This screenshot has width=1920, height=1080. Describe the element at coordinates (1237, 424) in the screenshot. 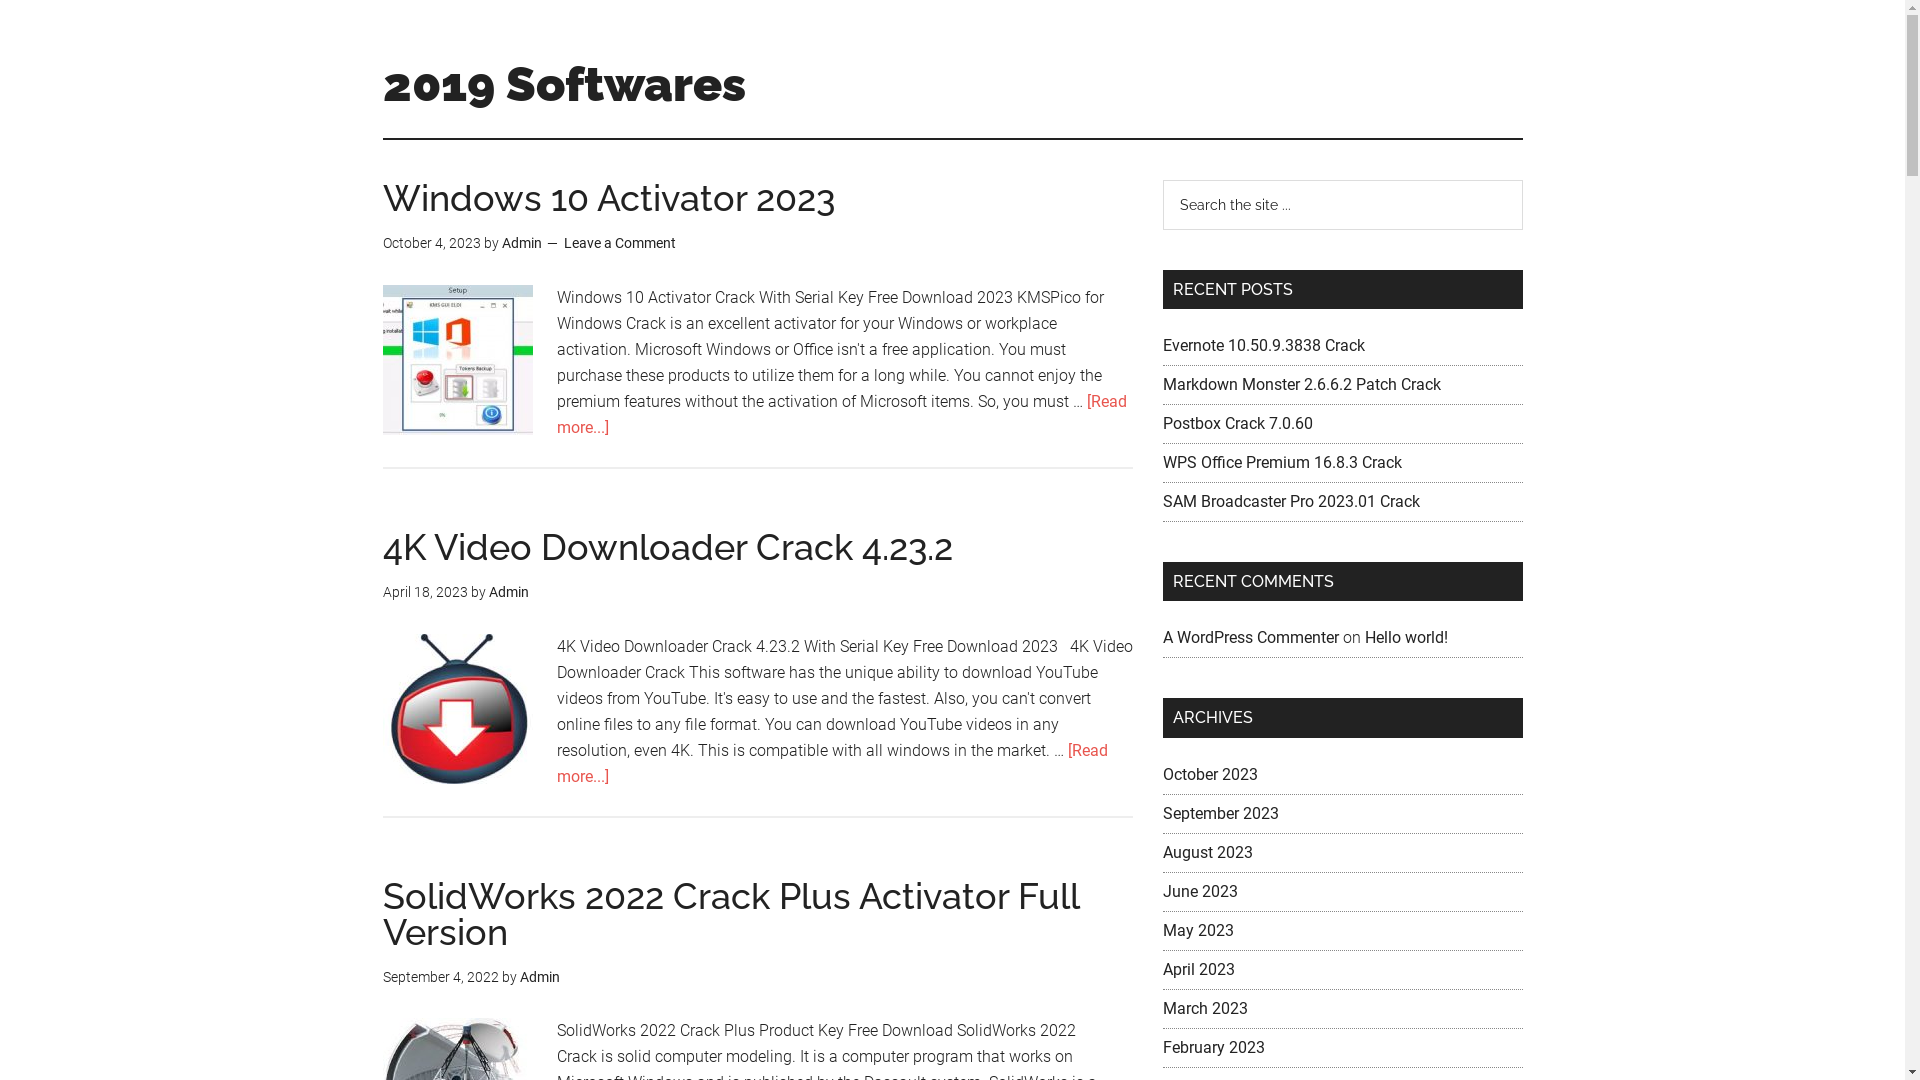

I see `Postbox Crack 7.0.60` at that location.